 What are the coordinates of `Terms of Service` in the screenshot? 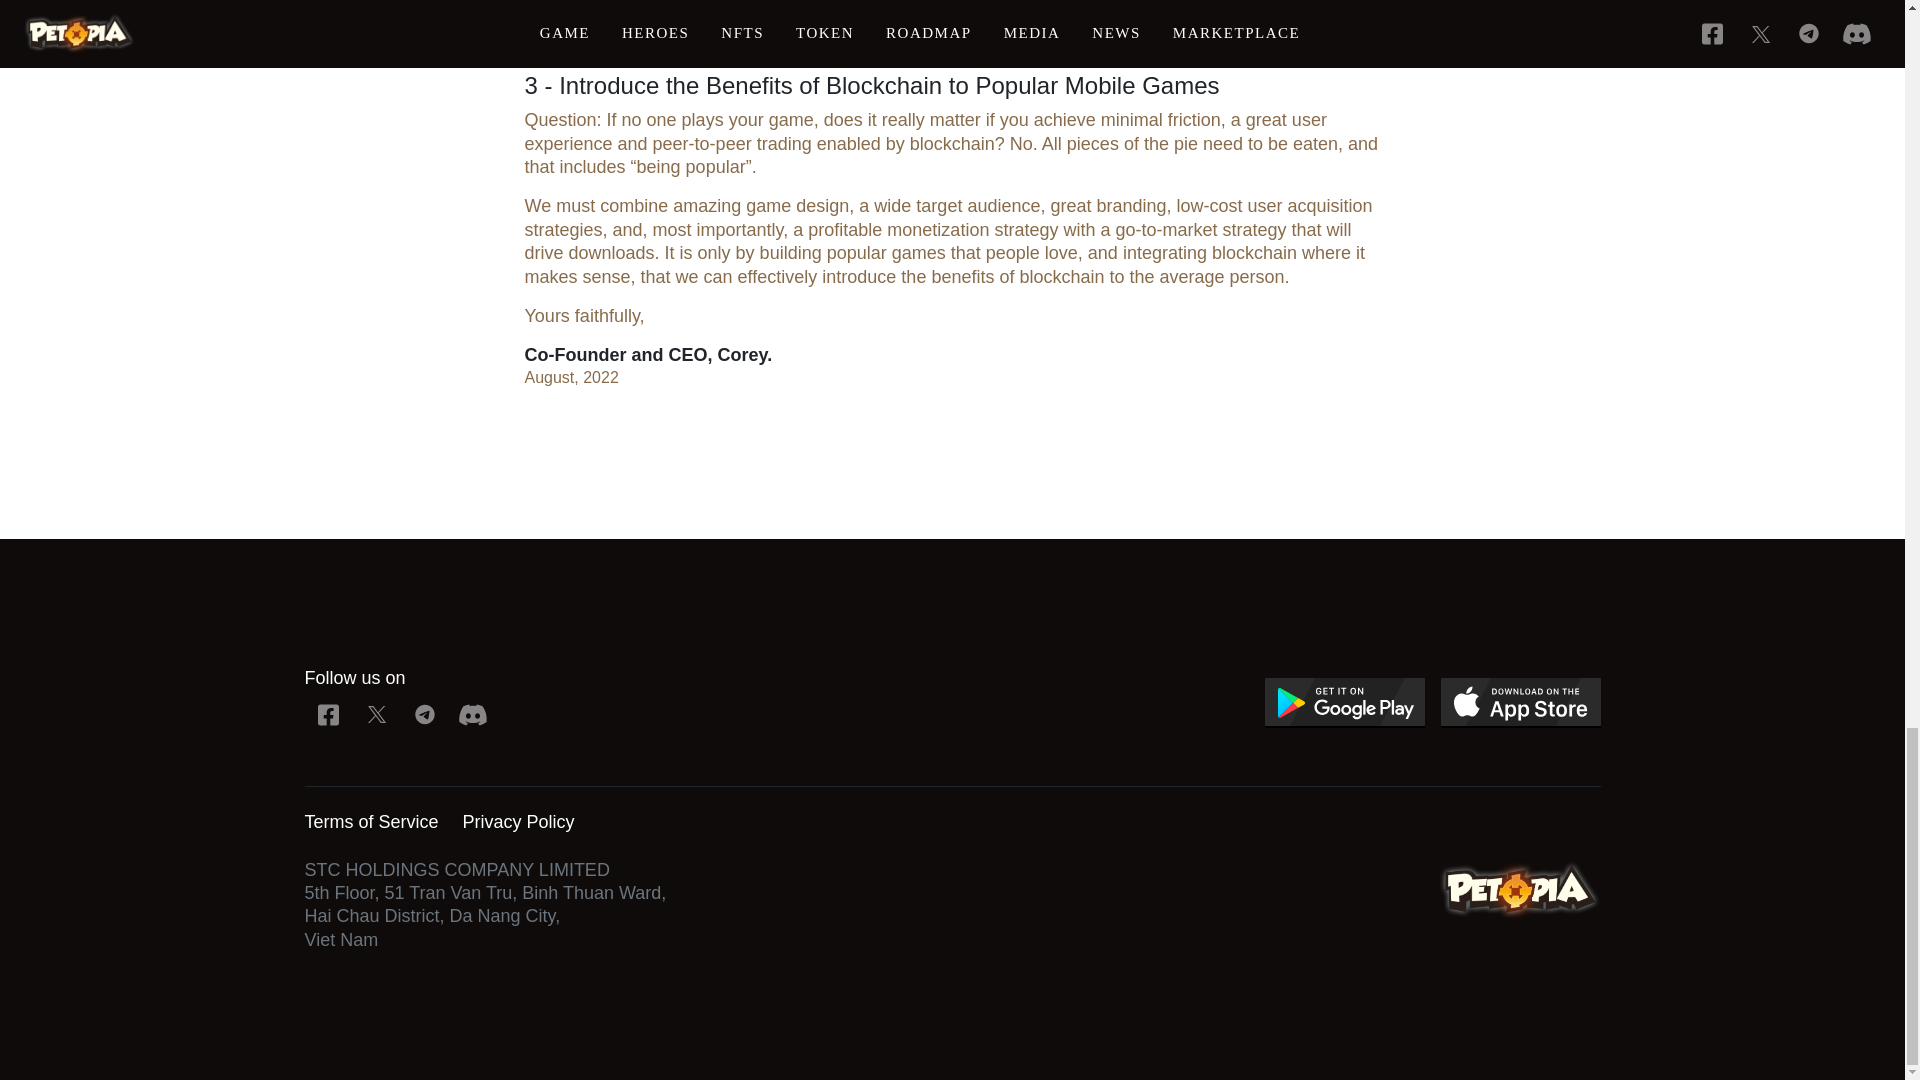 It's located at (370, 822).